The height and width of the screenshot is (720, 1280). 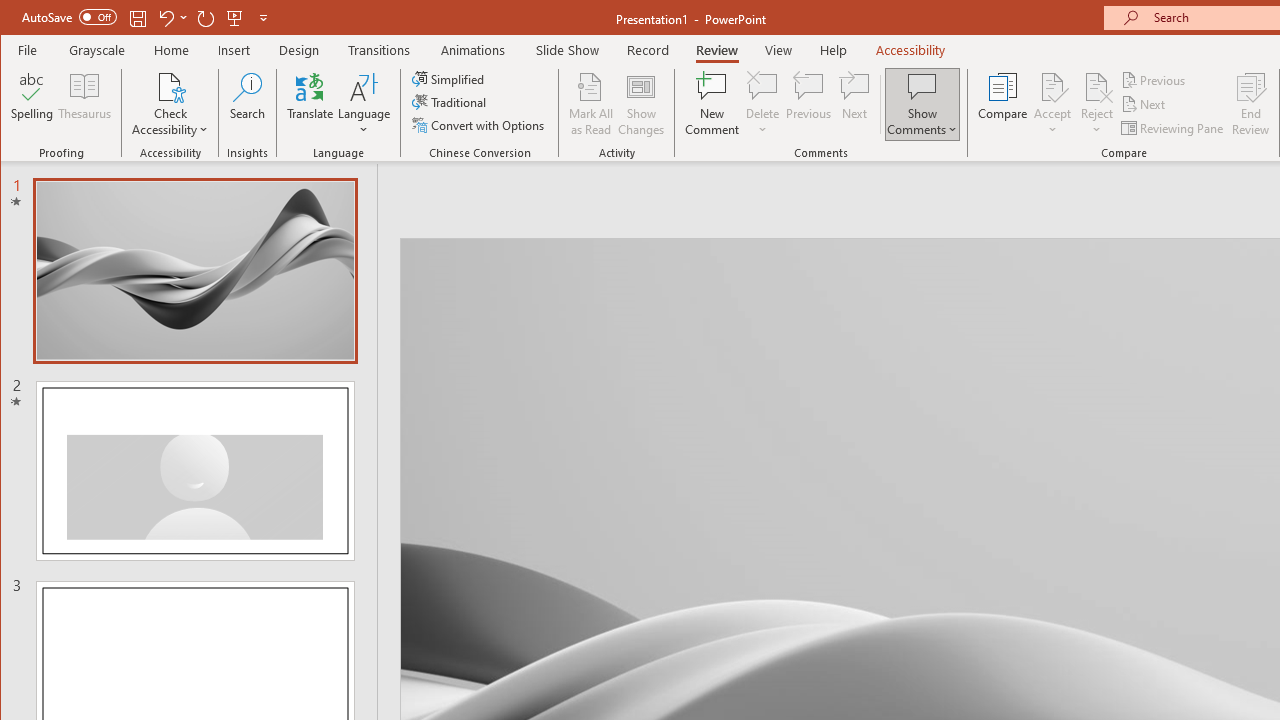 What do you see at coordinates (1144, 104) in the screenshot?
I see `Next` at bounding box center [1144, 104].